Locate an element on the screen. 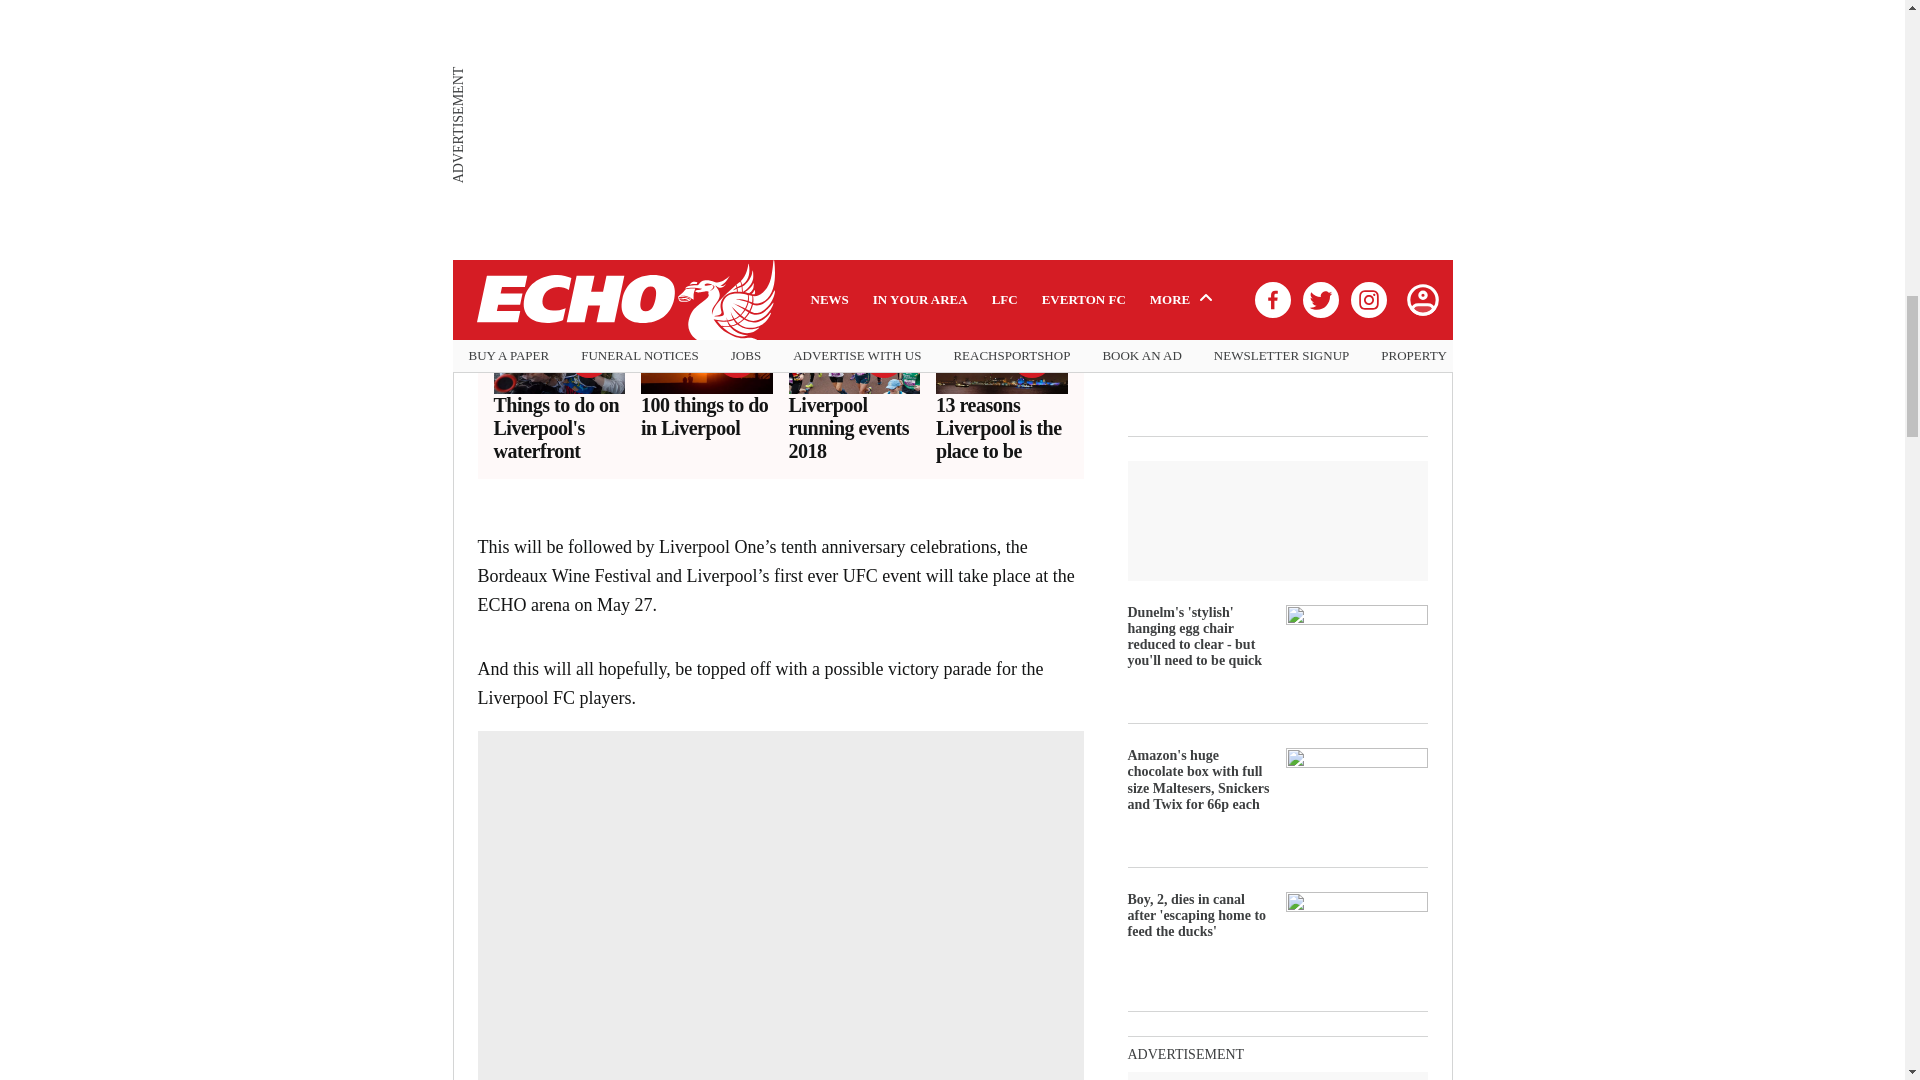  More info is located at coordinates (951, 228).